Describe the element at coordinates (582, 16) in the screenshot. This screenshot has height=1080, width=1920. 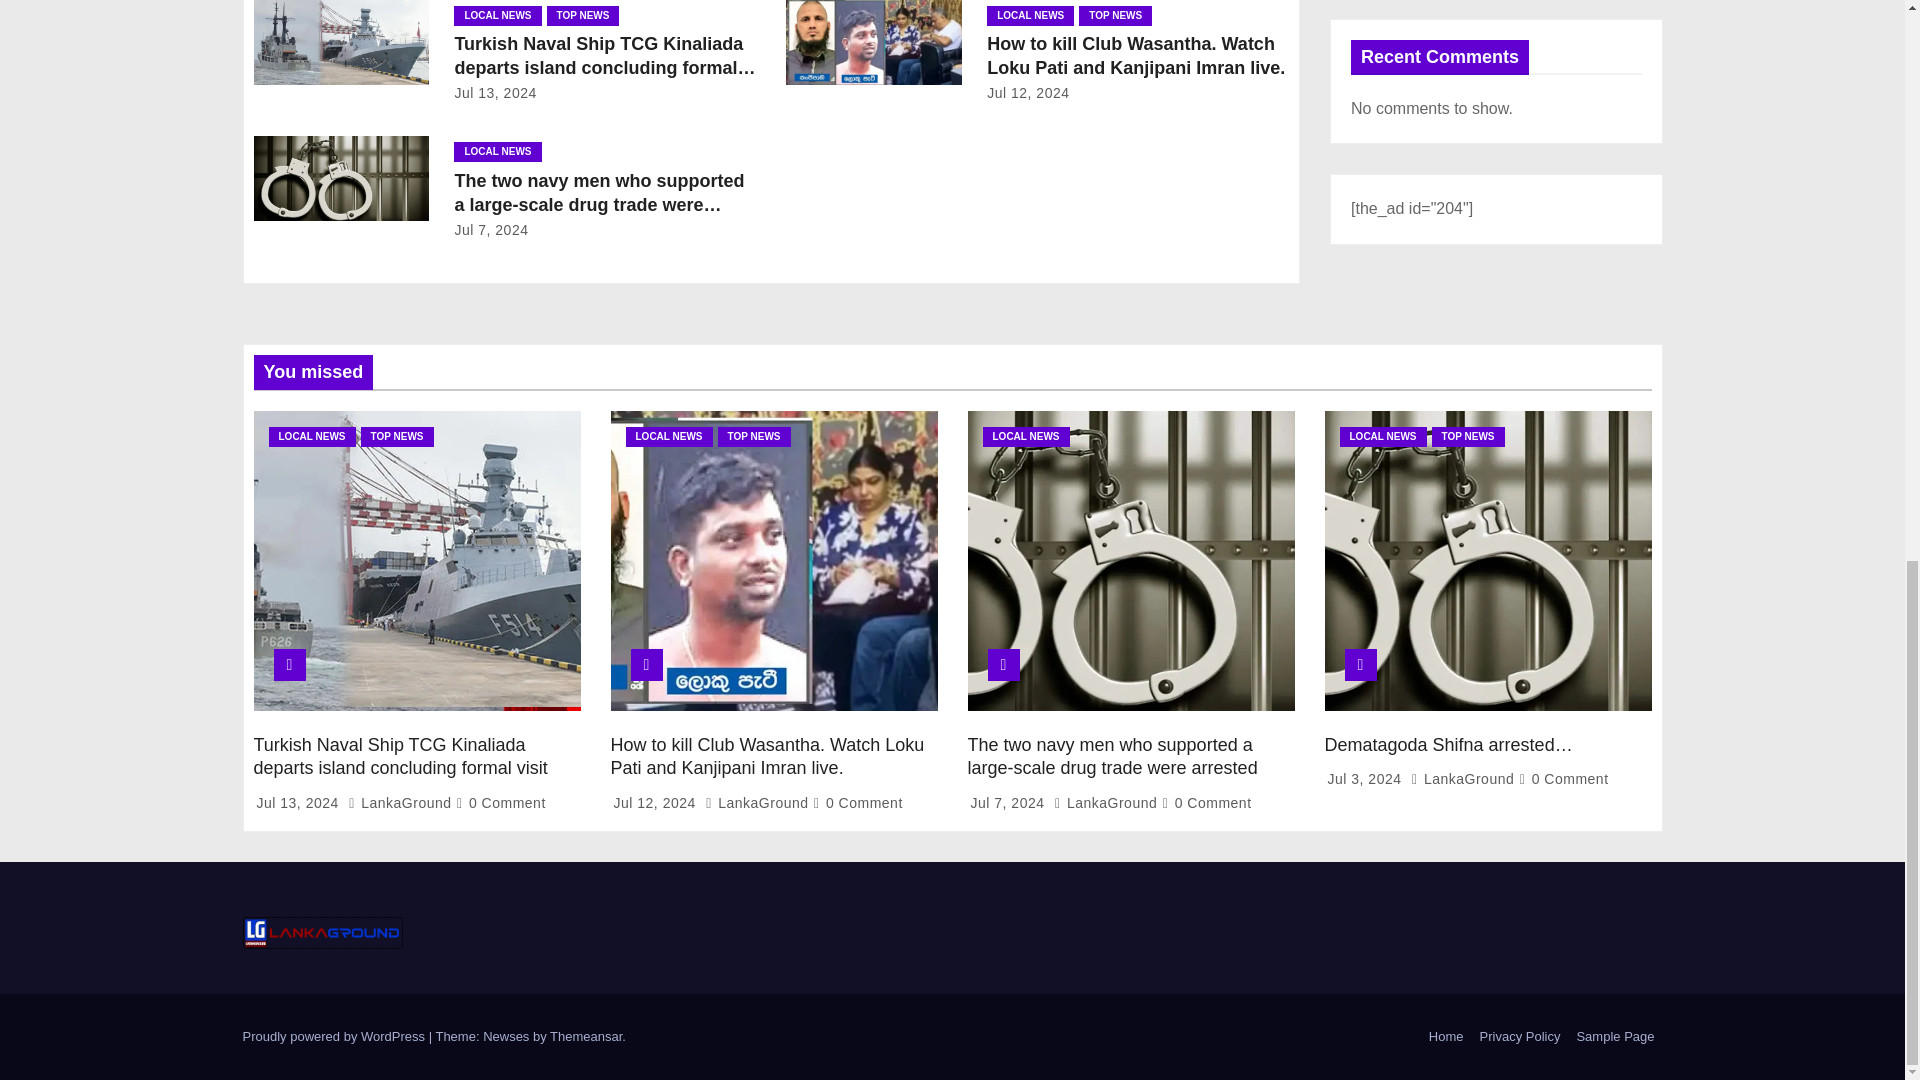
I see `TOP NEWS` at that location.